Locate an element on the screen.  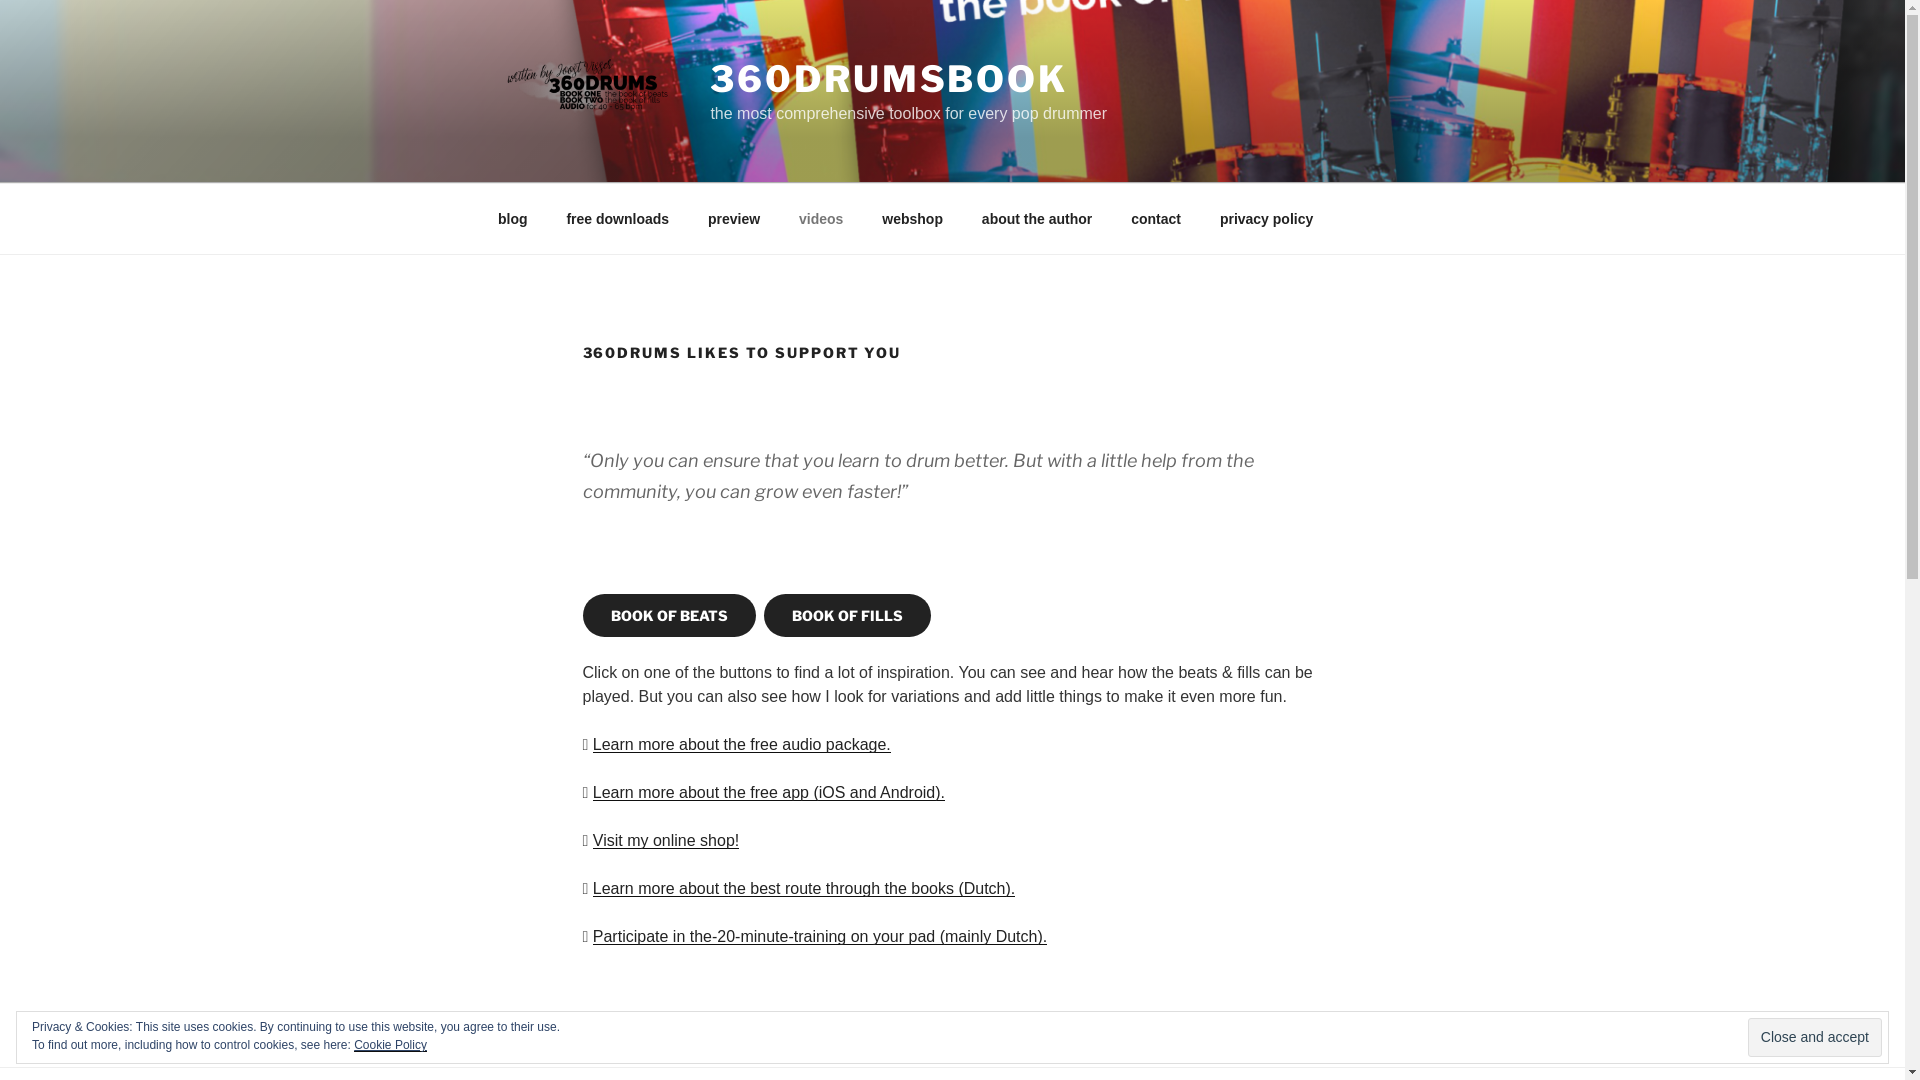
360DRUMSBOOK is located at coordinates (889, 79).